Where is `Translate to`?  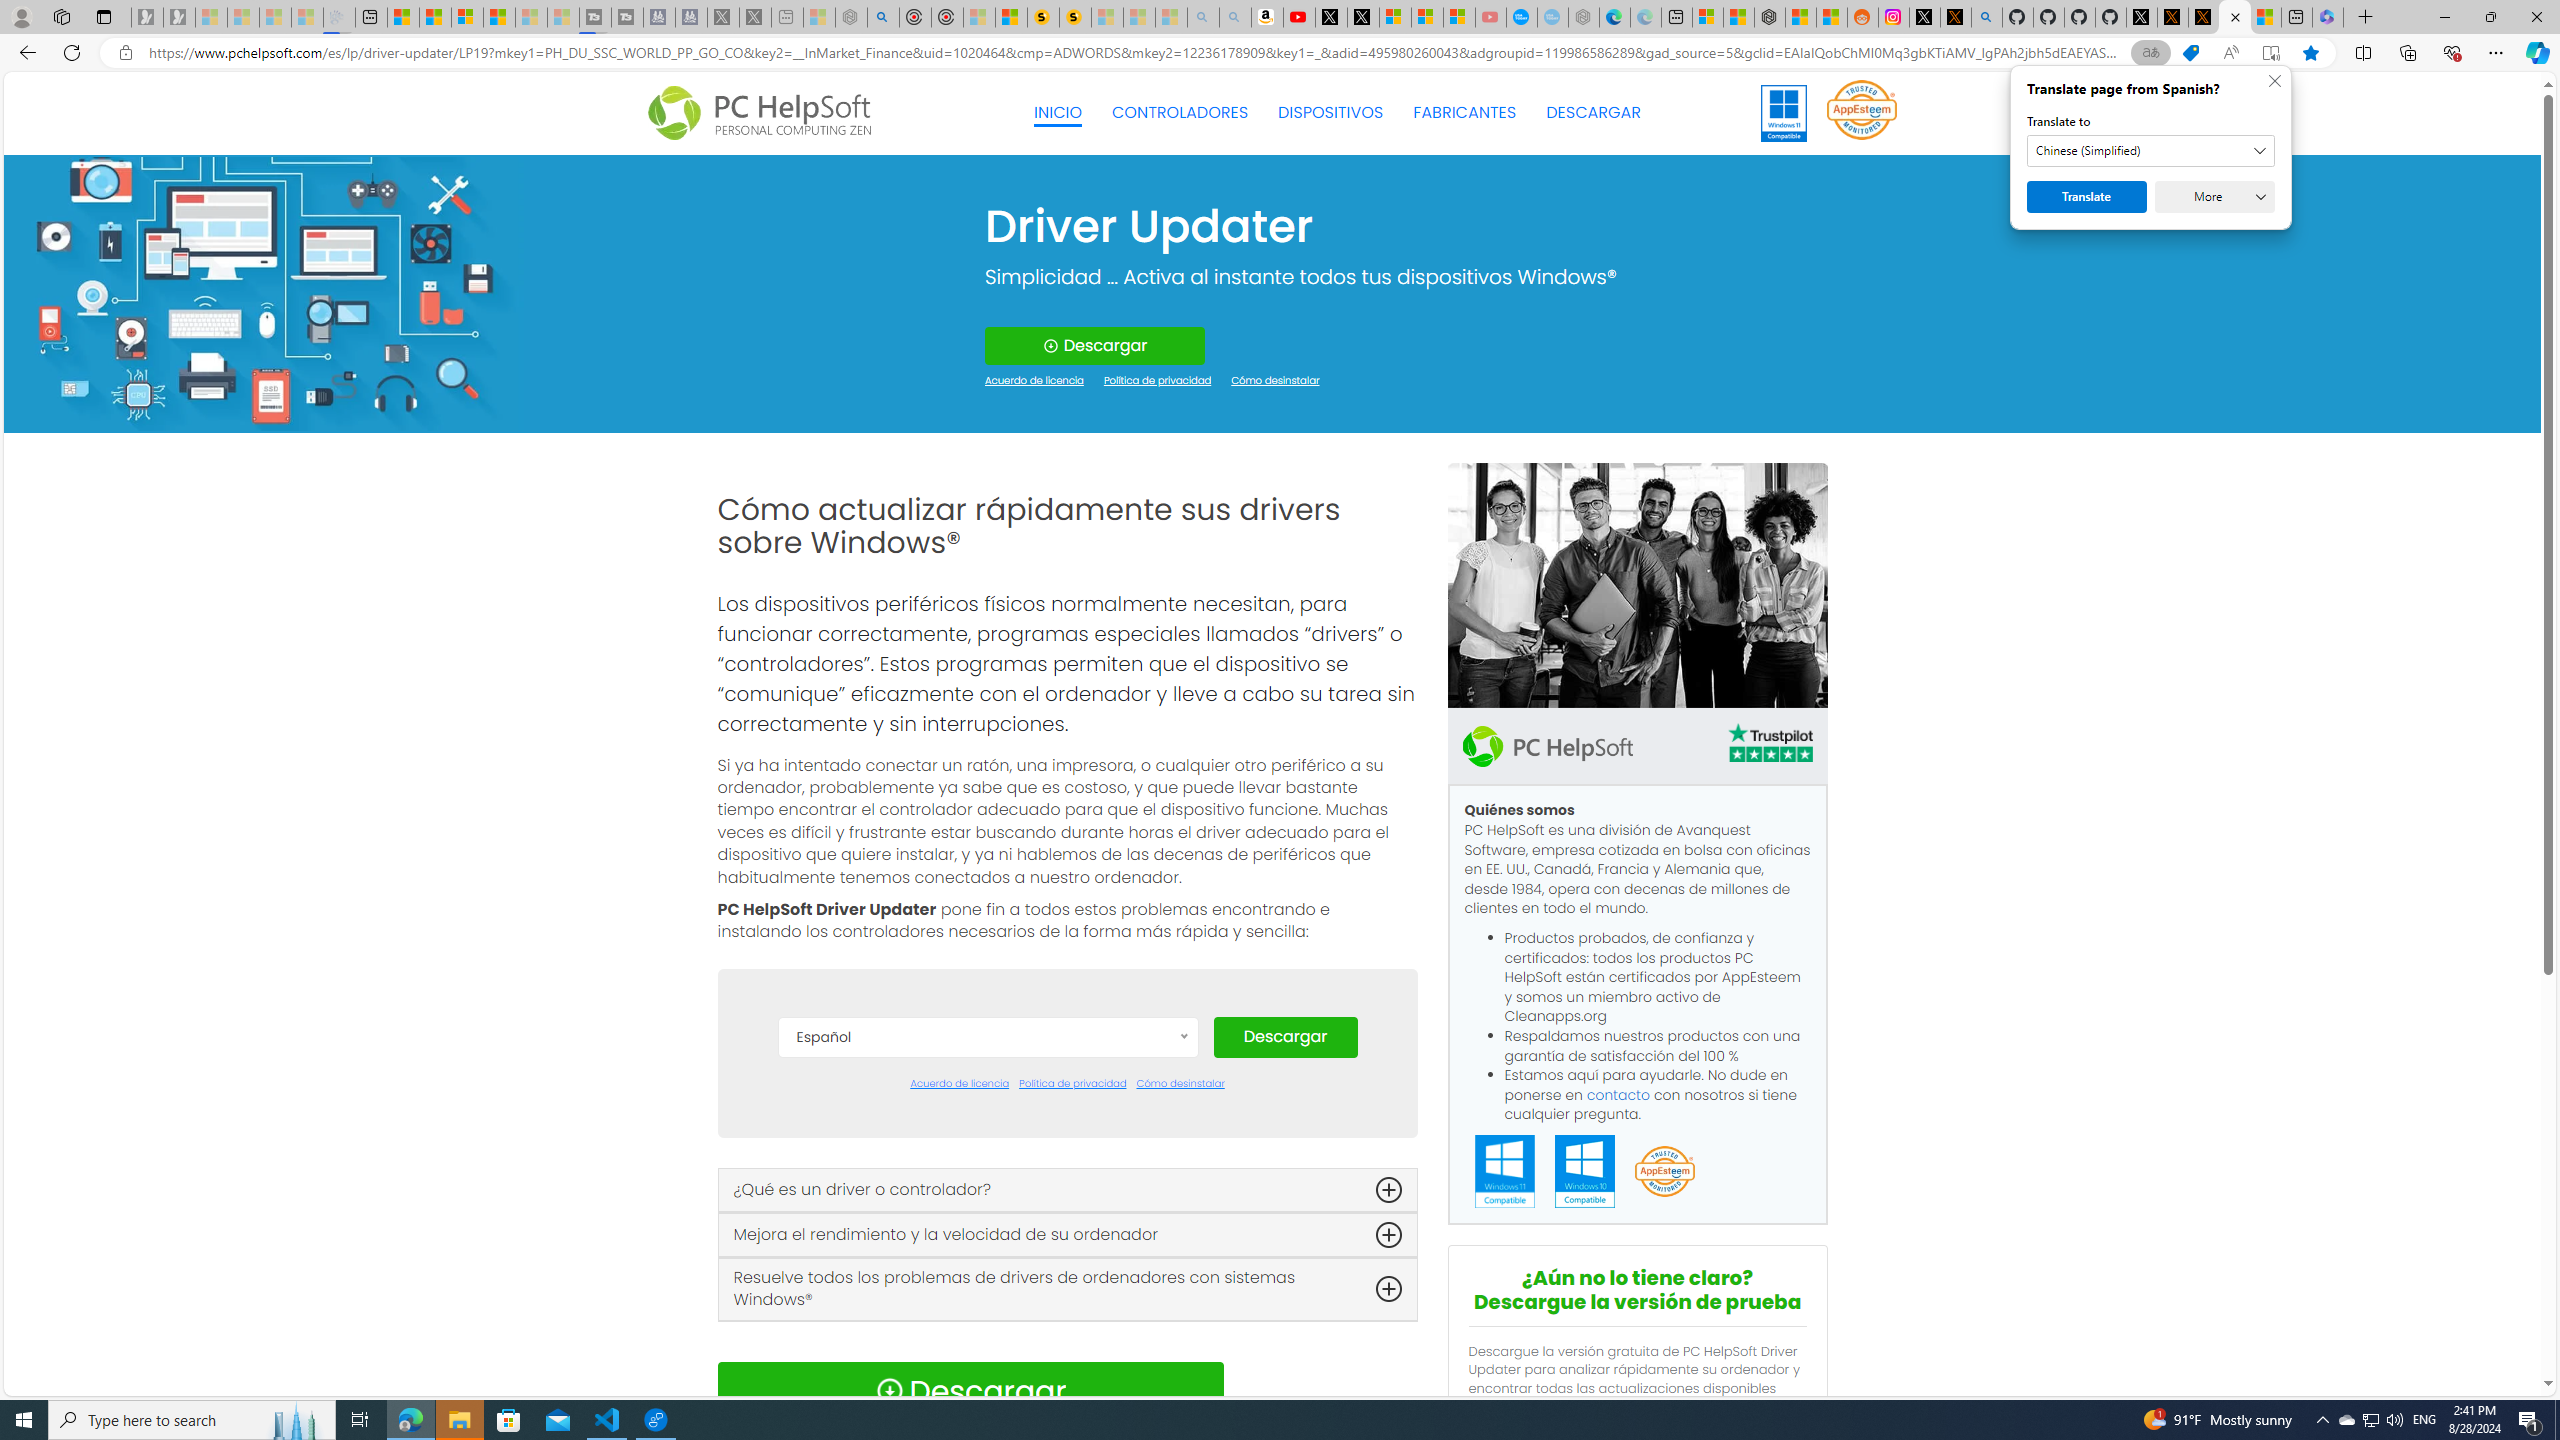 Translate to is located at coordinates (2151, 151).